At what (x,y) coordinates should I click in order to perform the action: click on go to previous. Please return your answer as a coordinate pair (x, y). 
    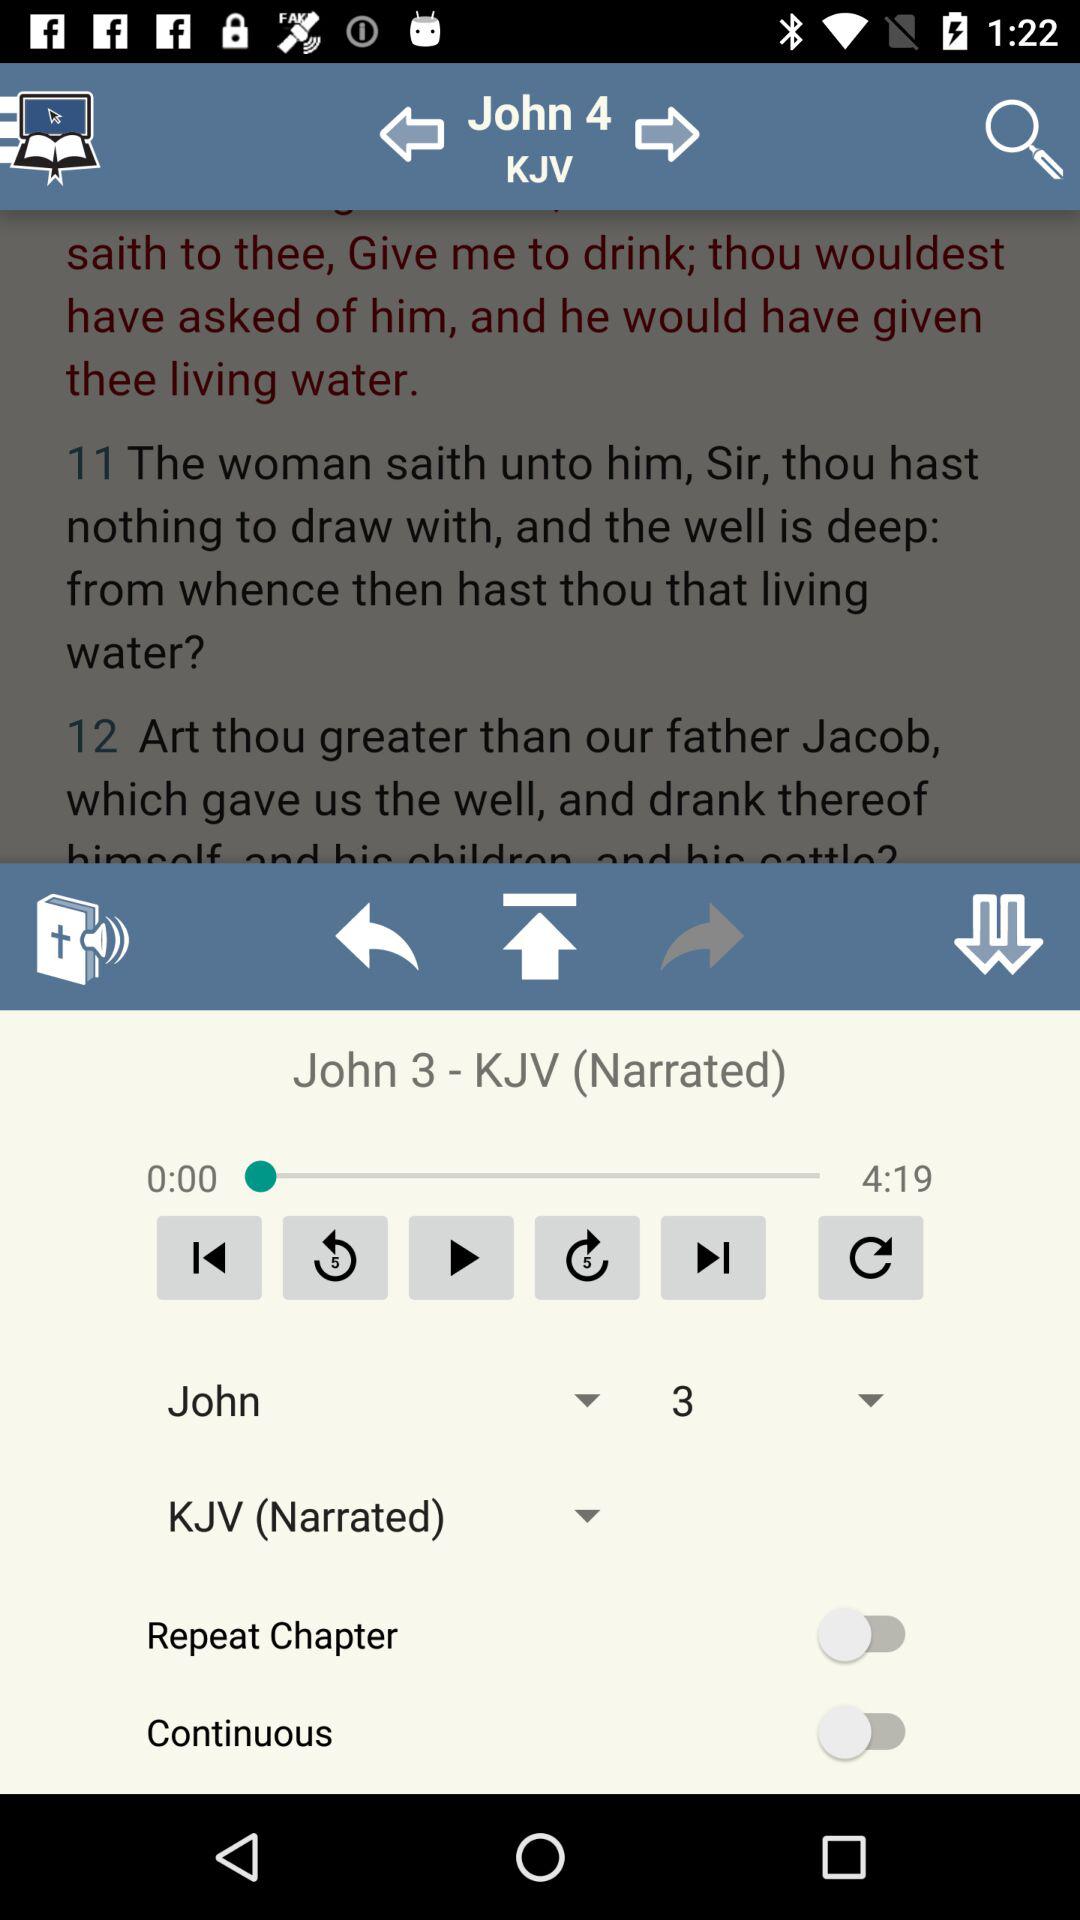
    Looking at the image, I should click on (461, 1258).